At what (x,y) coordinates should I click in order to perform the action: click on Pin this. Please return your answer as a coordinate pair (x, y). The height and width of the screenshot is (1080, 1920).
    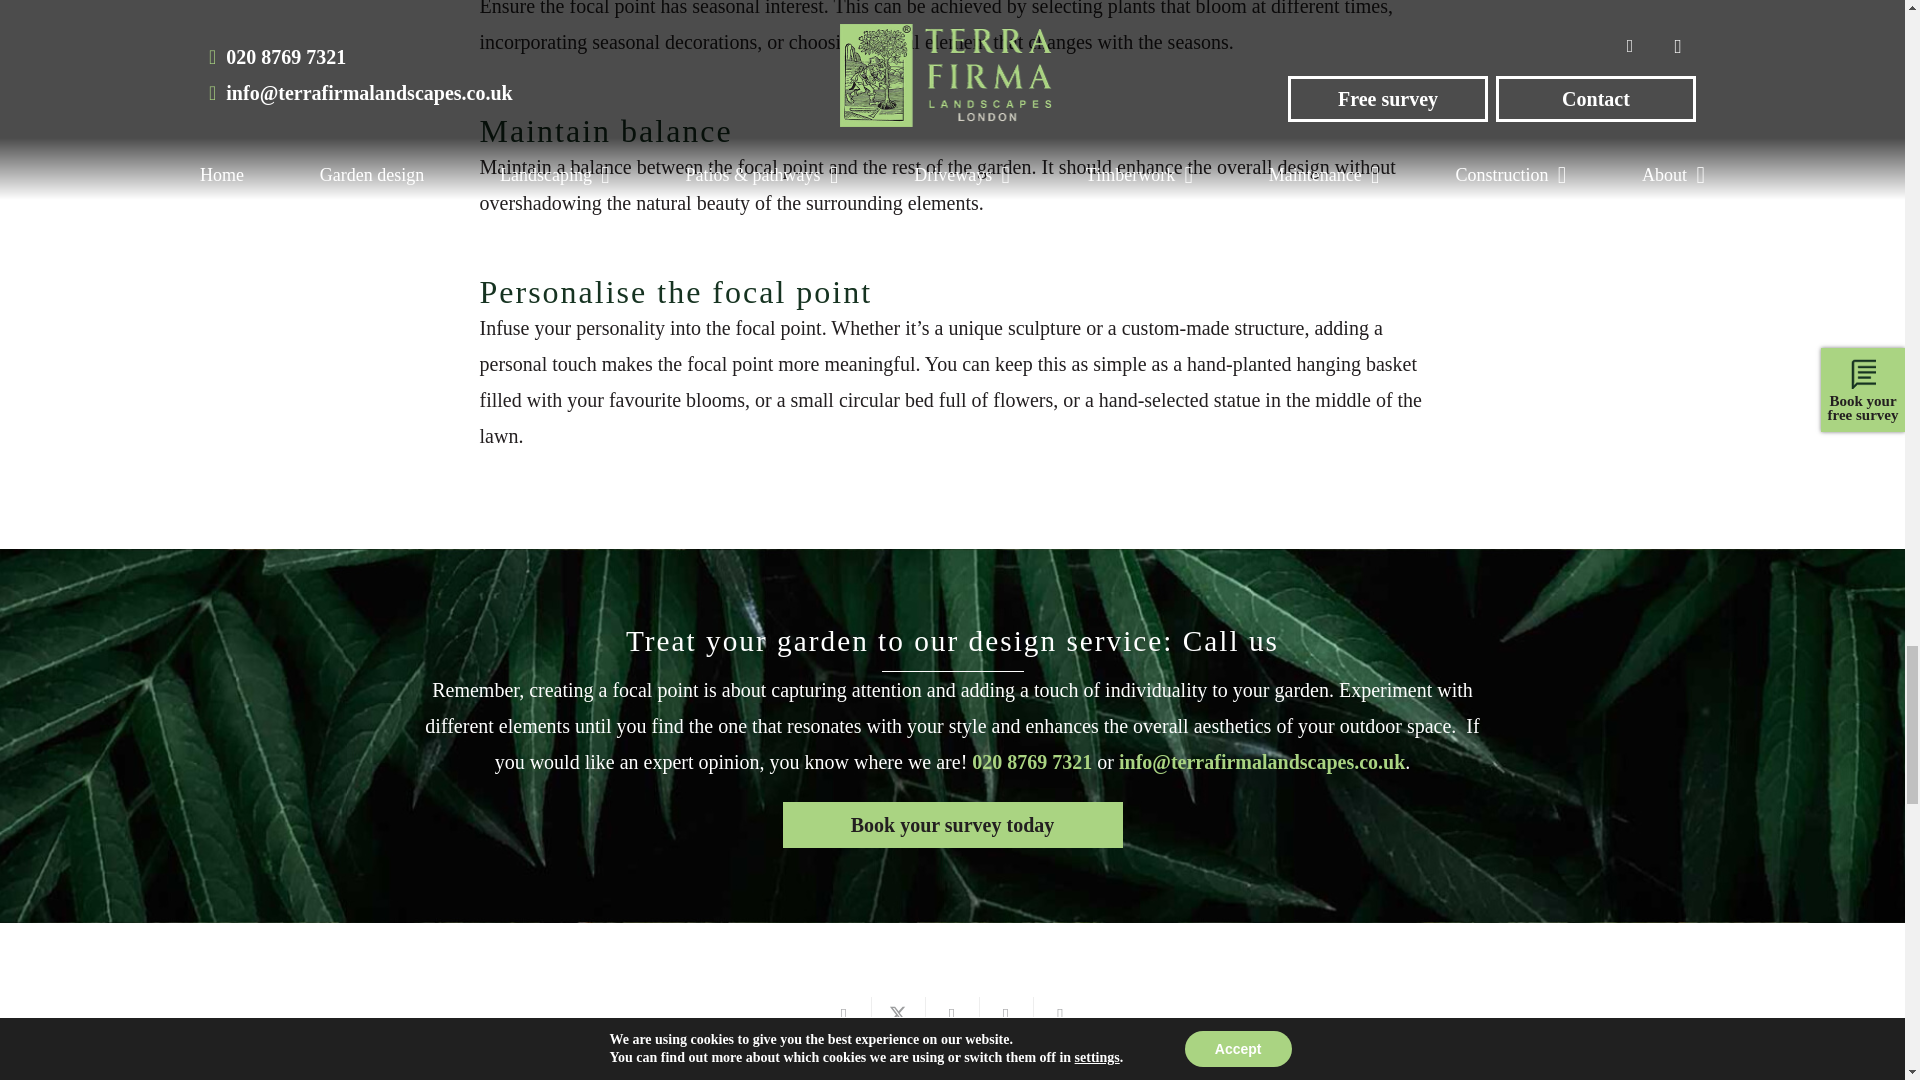
    Looking at the image, I should click on (1006, 1014).